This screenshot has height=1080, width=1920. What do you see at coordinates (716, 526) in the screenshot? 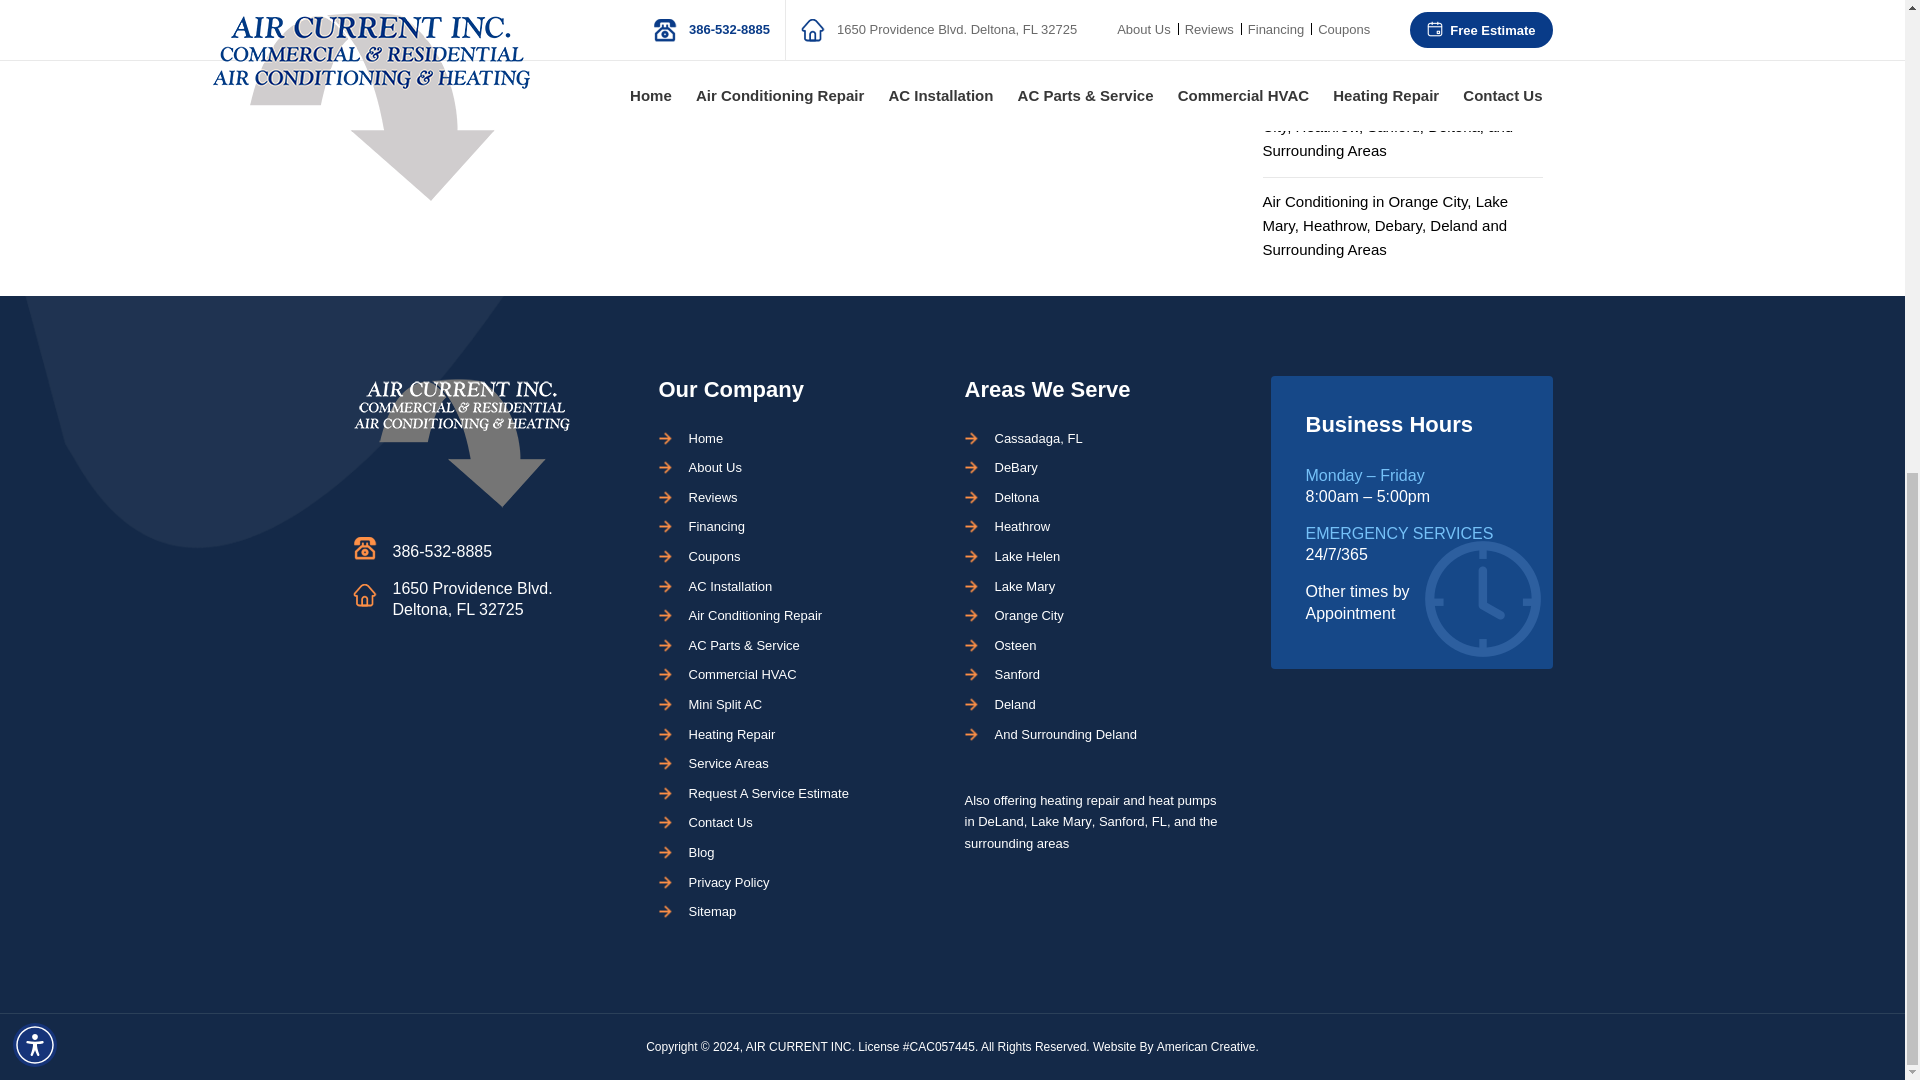
I see `Financing` at bounding box center [716, 526].